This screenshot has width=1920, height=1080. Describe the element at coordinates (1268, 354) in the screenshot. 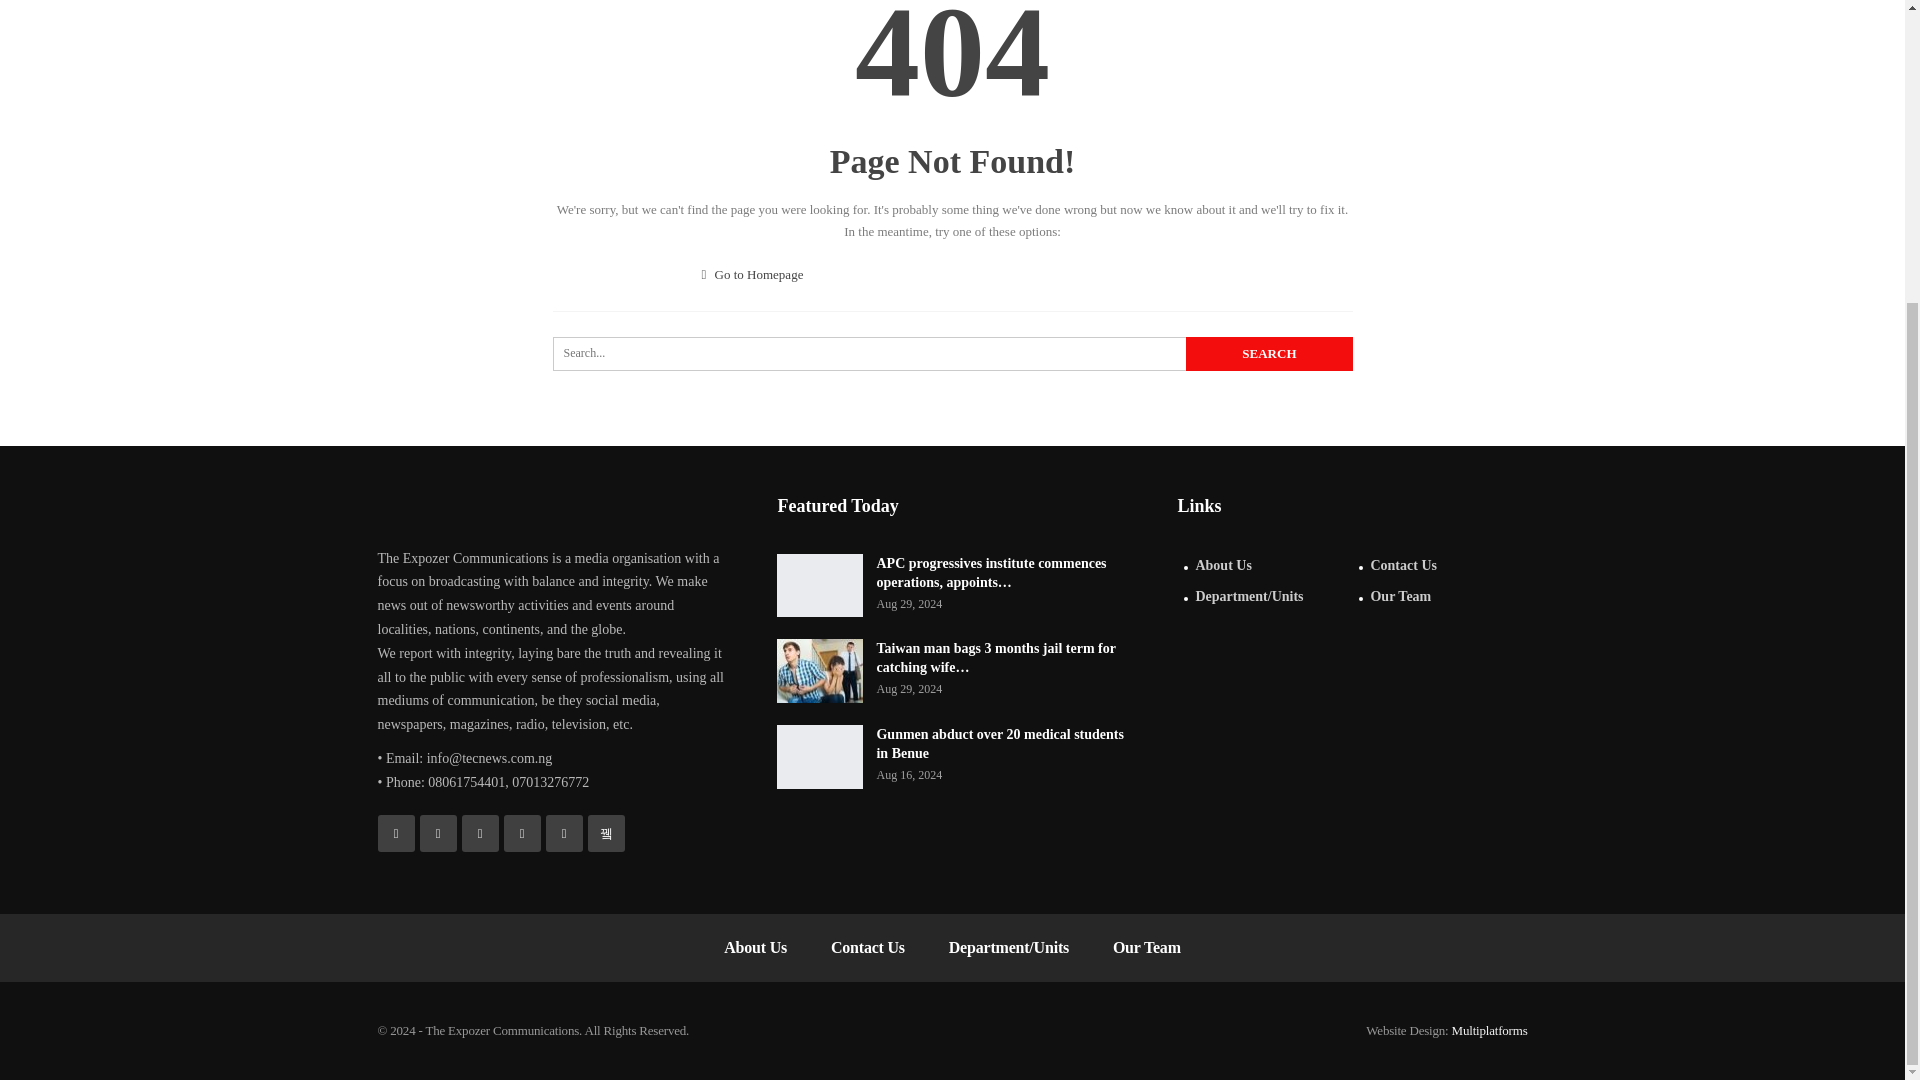

I see `Search` at that location.